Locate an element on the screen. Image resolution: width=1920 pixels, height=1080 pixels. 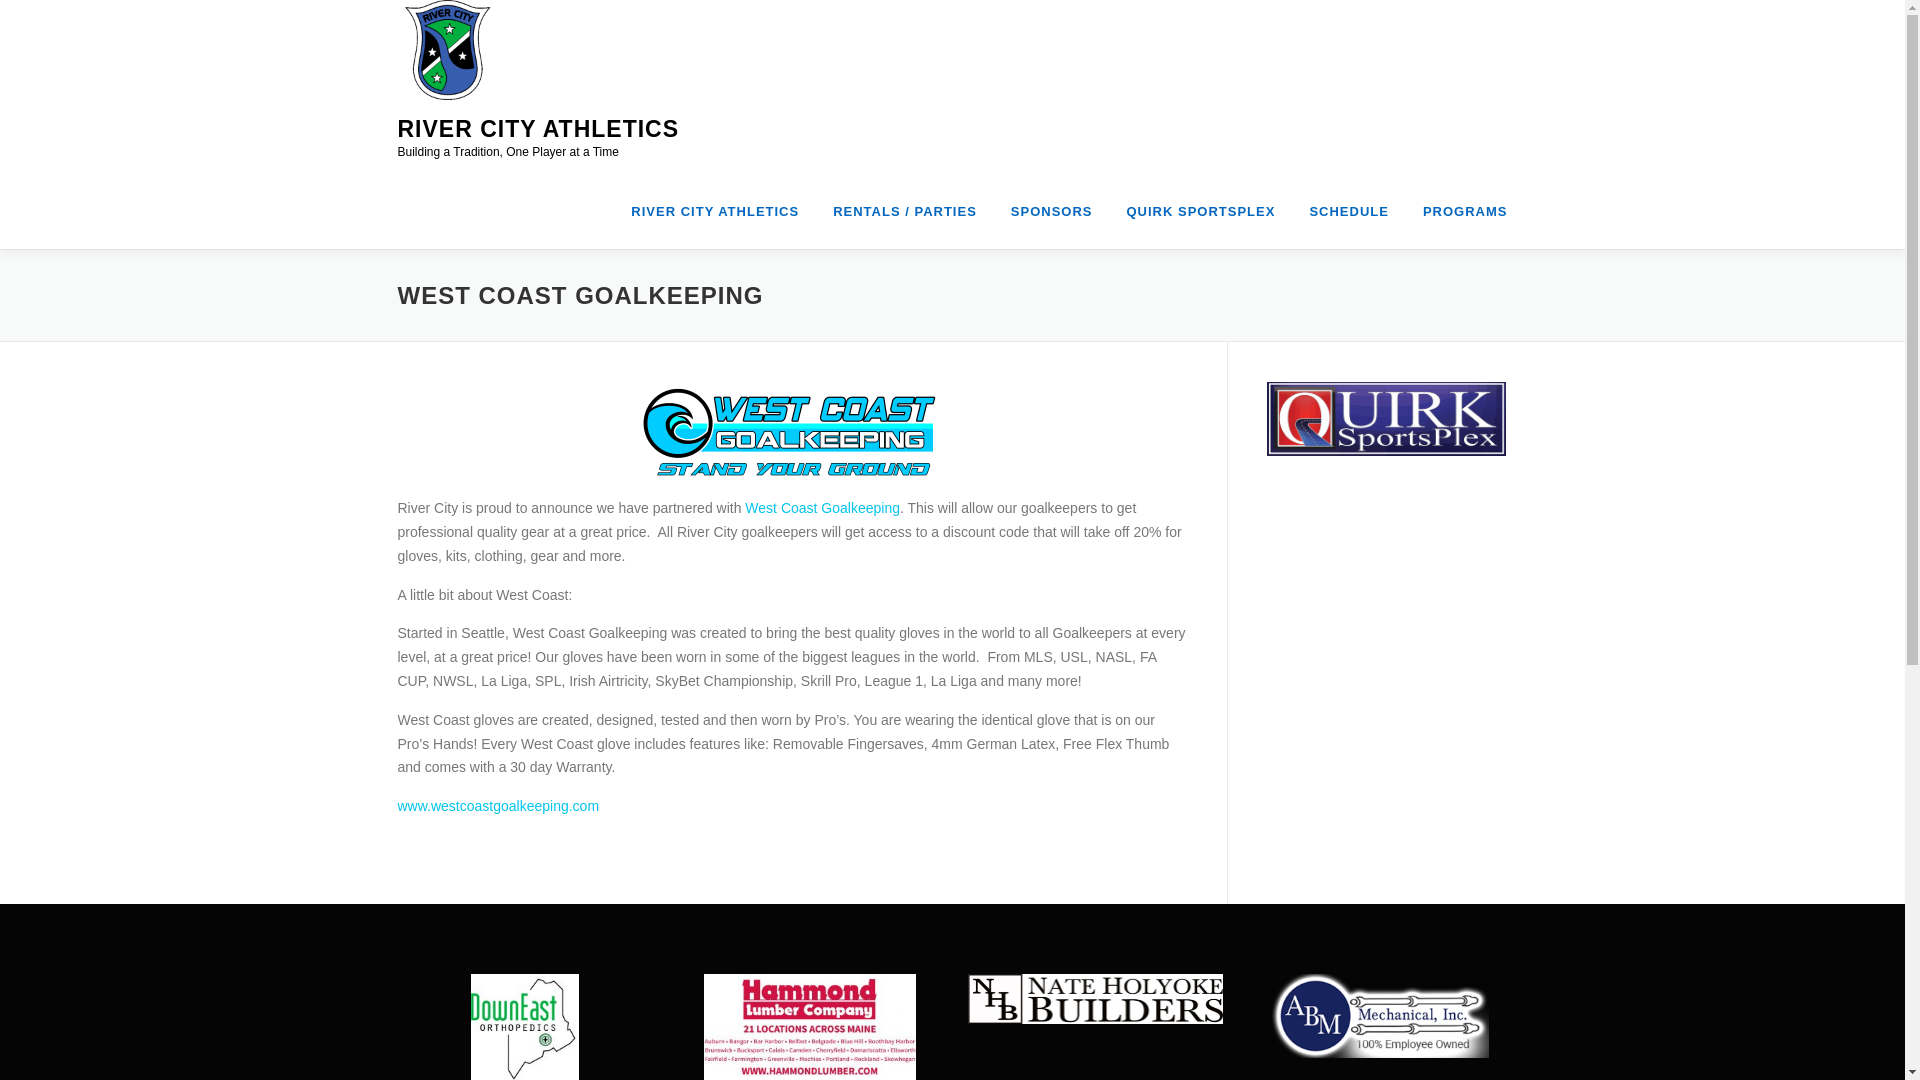
RIVER CITY ATHLETICS is located at coordinates (538, 128).